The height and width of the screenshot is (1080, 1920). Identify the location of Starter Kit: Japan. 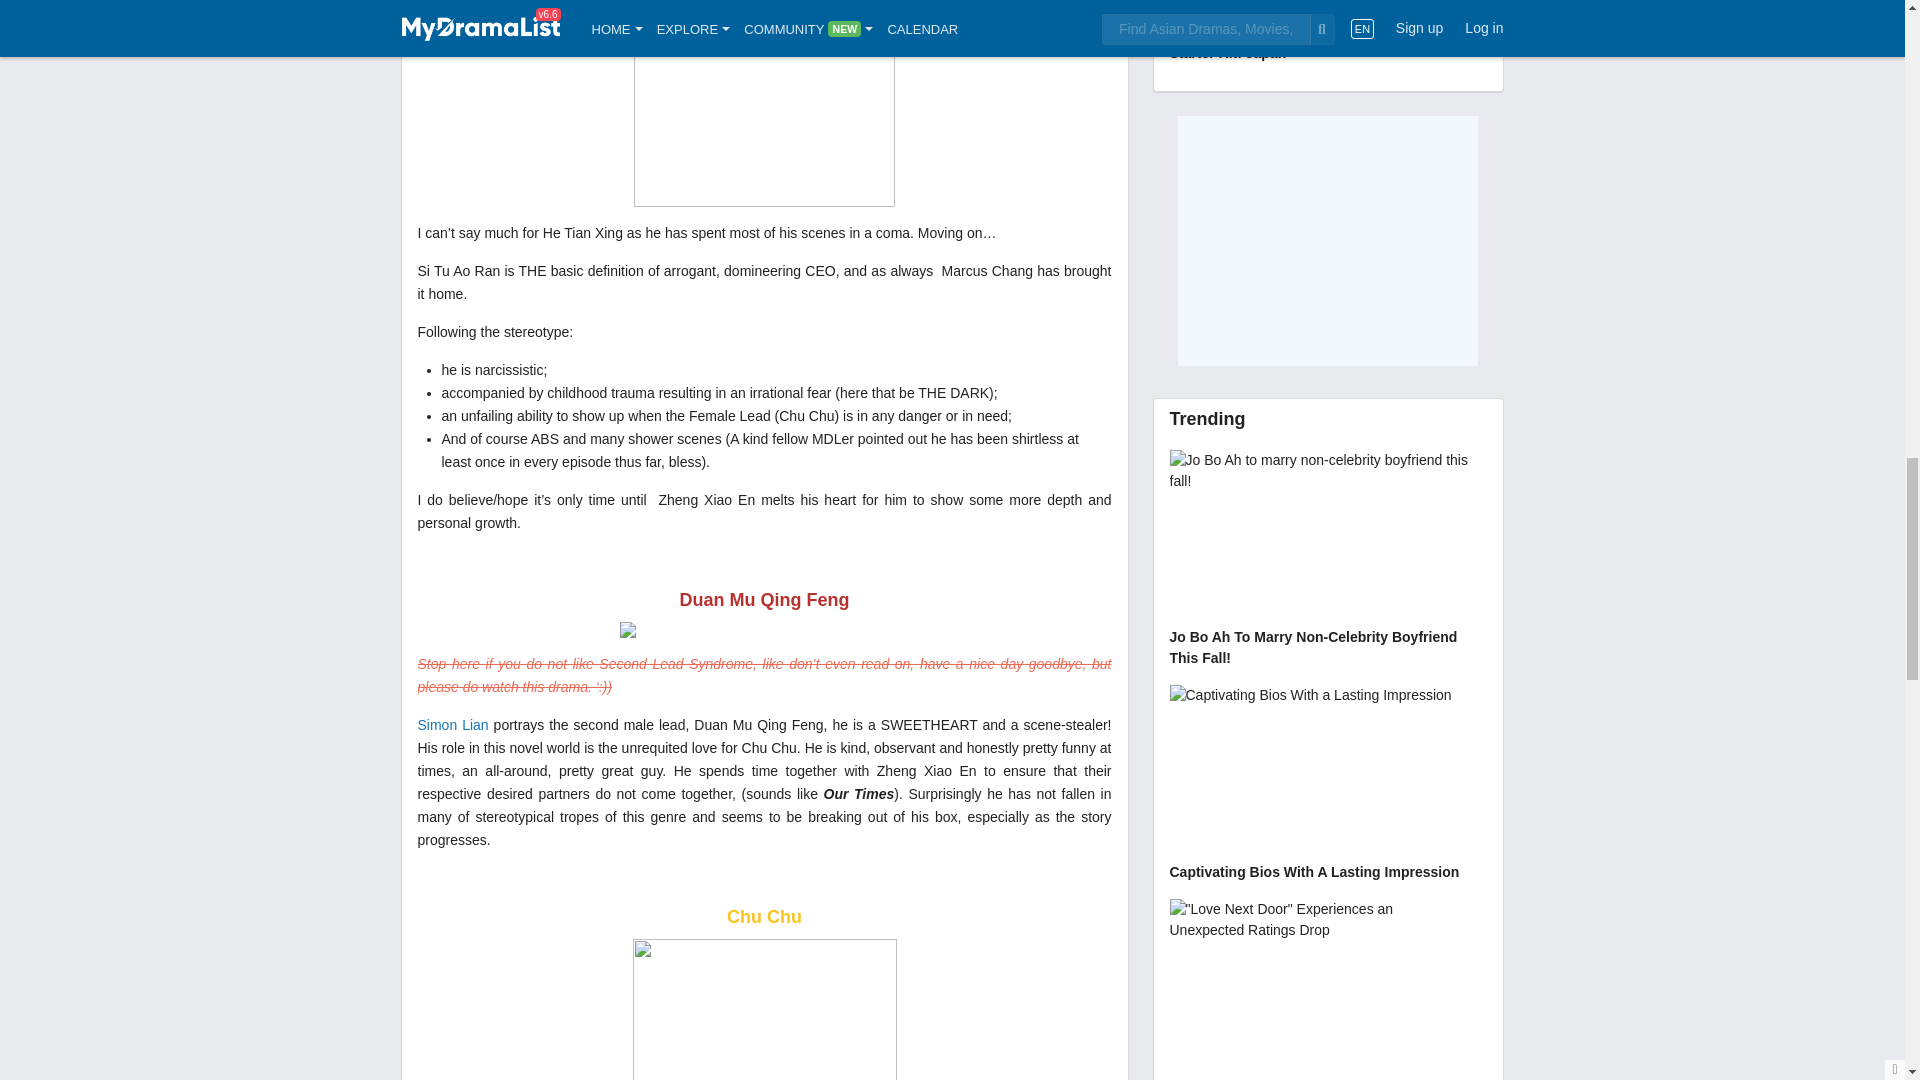
(1328, 33).